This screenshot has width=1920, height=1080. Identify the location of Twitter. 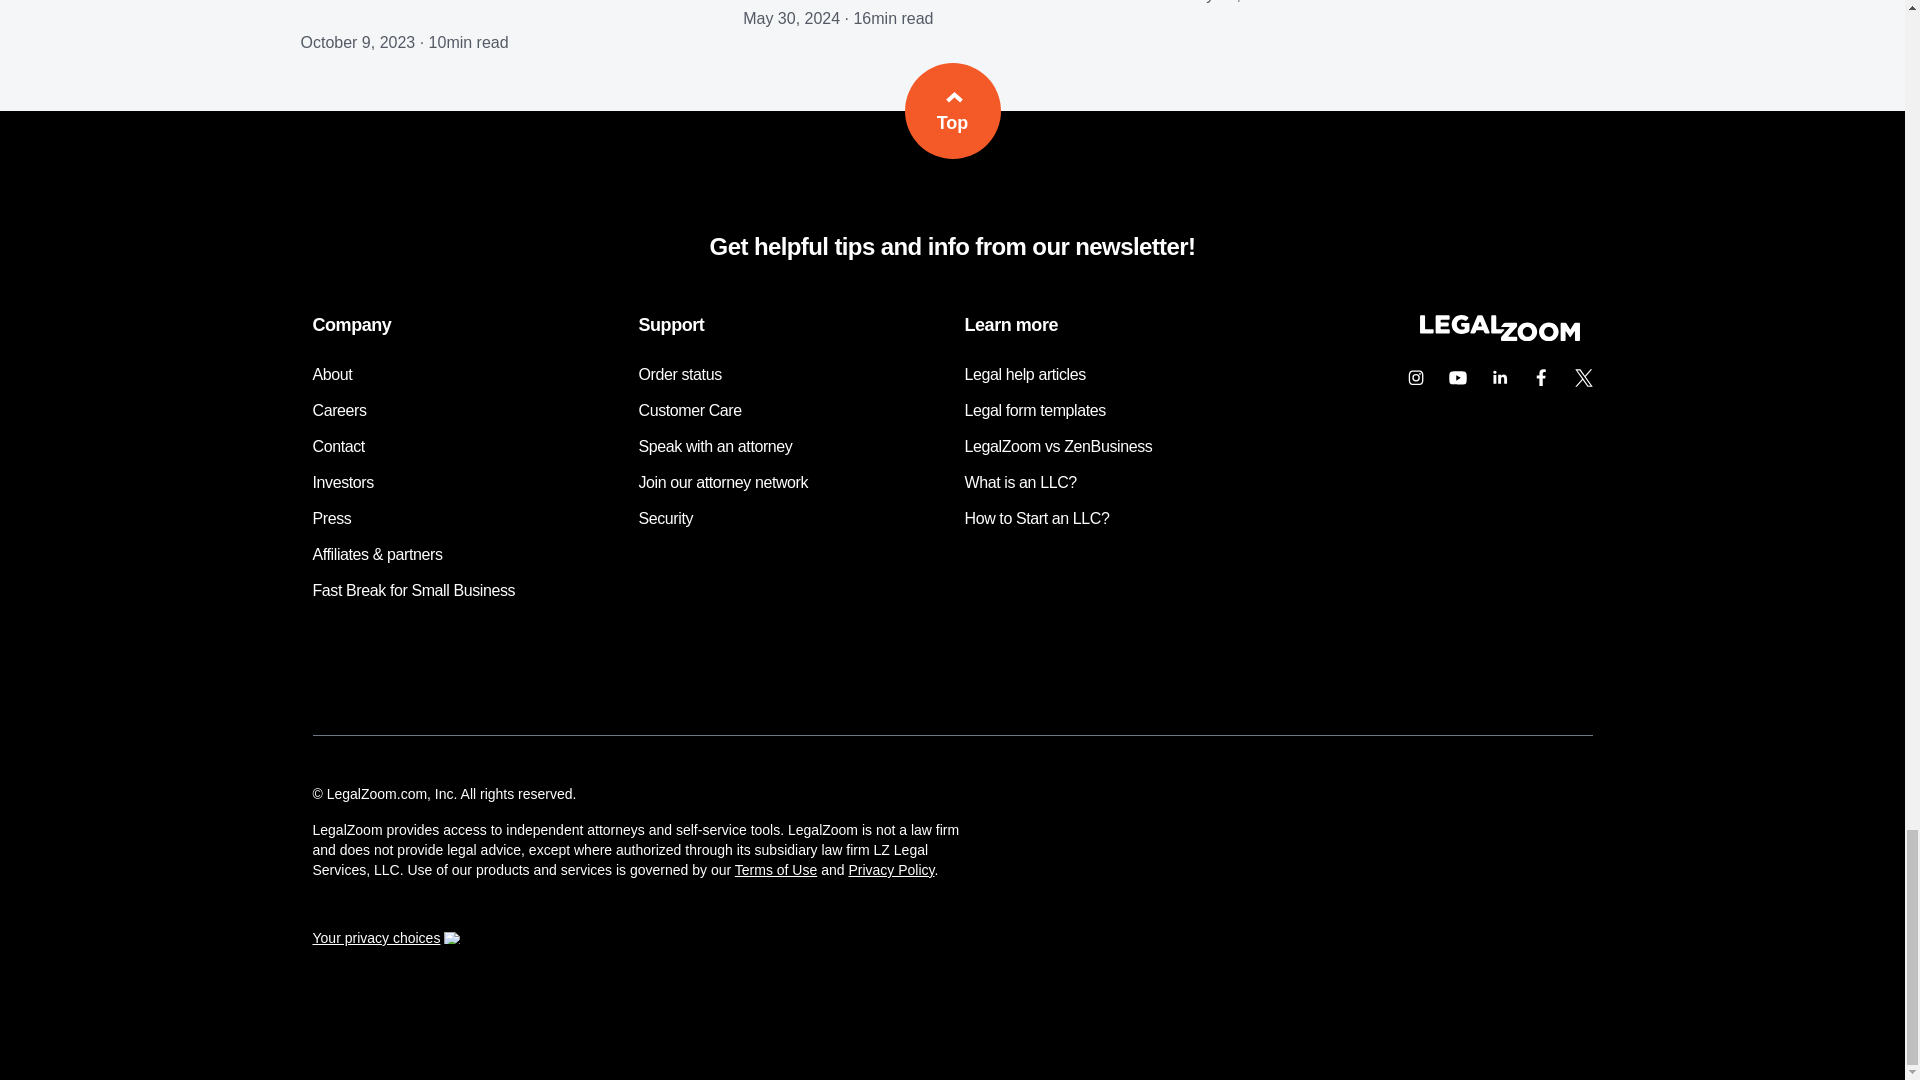
(1582, 378).